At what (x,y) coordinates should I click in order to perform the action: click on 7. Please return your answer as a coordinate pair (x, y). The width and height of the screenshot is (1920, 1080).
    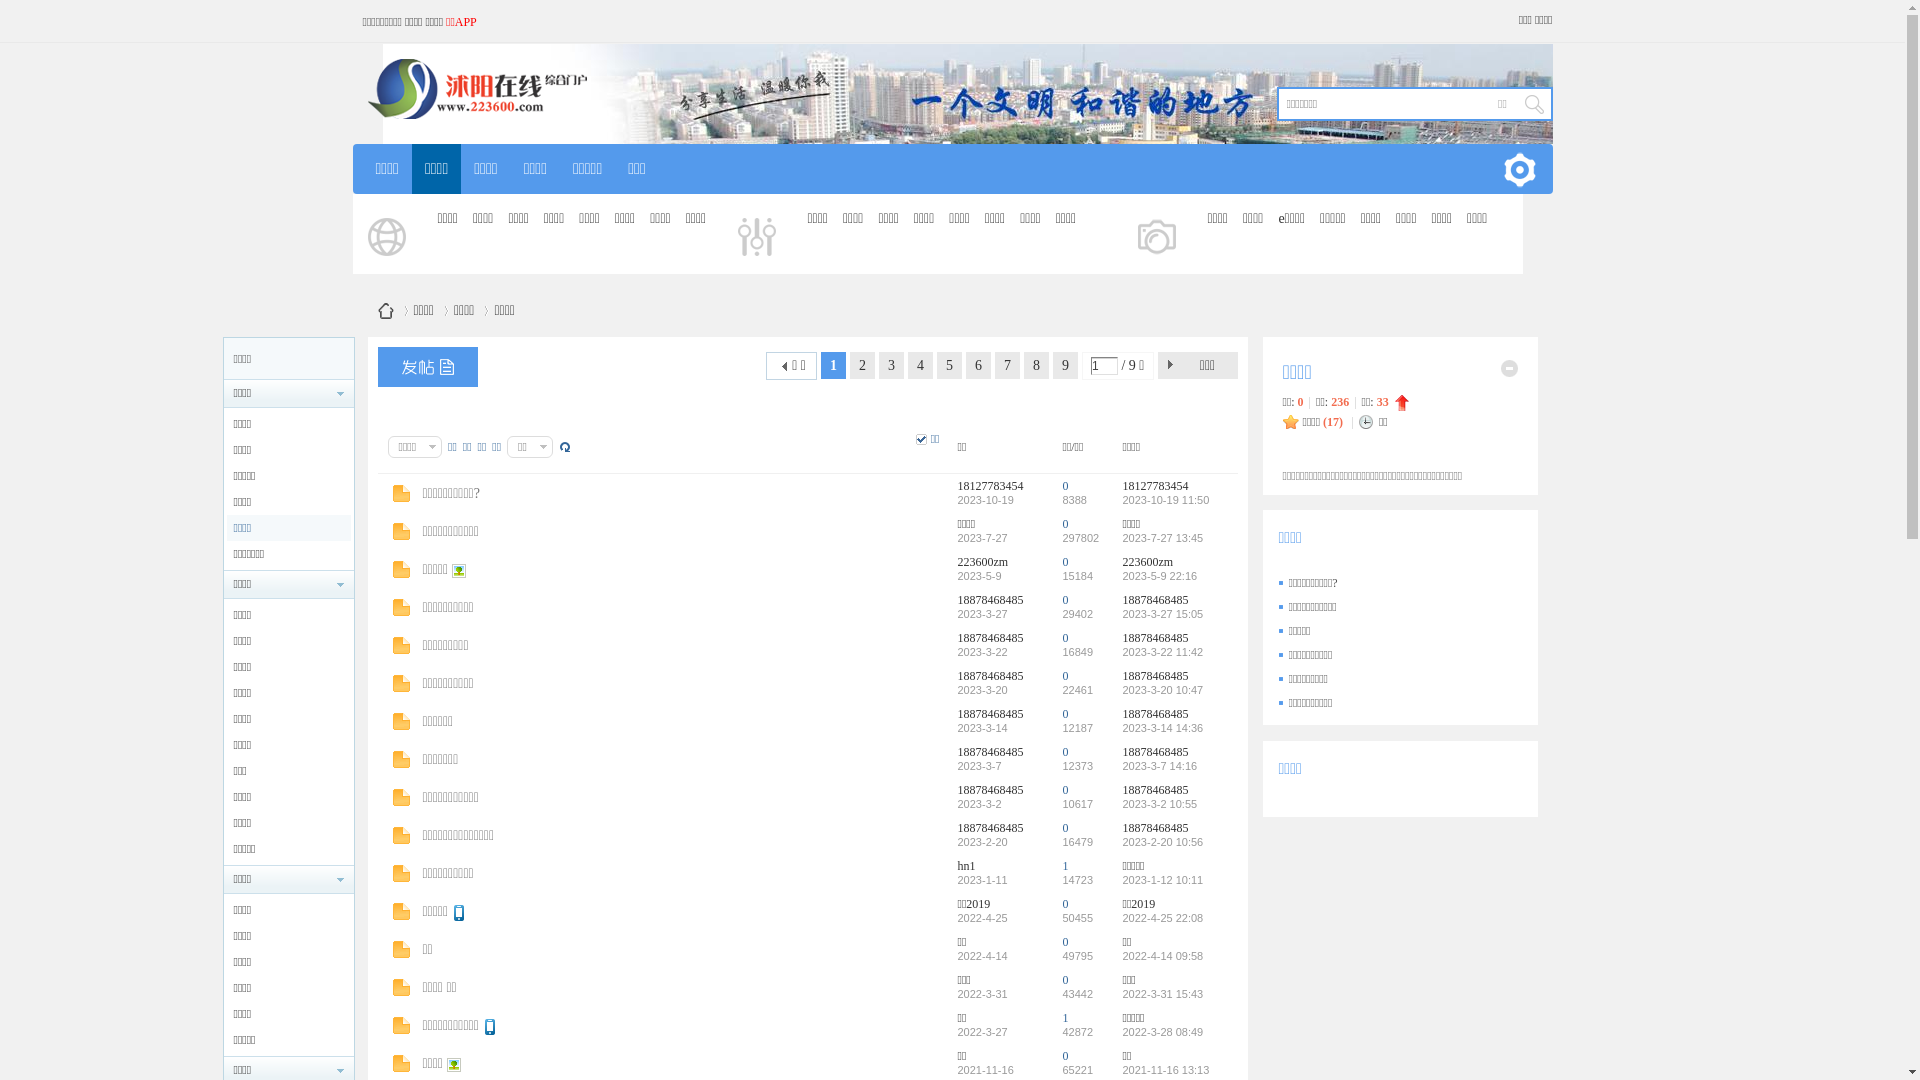
    Looking at the image, I should click on (1007, 366).